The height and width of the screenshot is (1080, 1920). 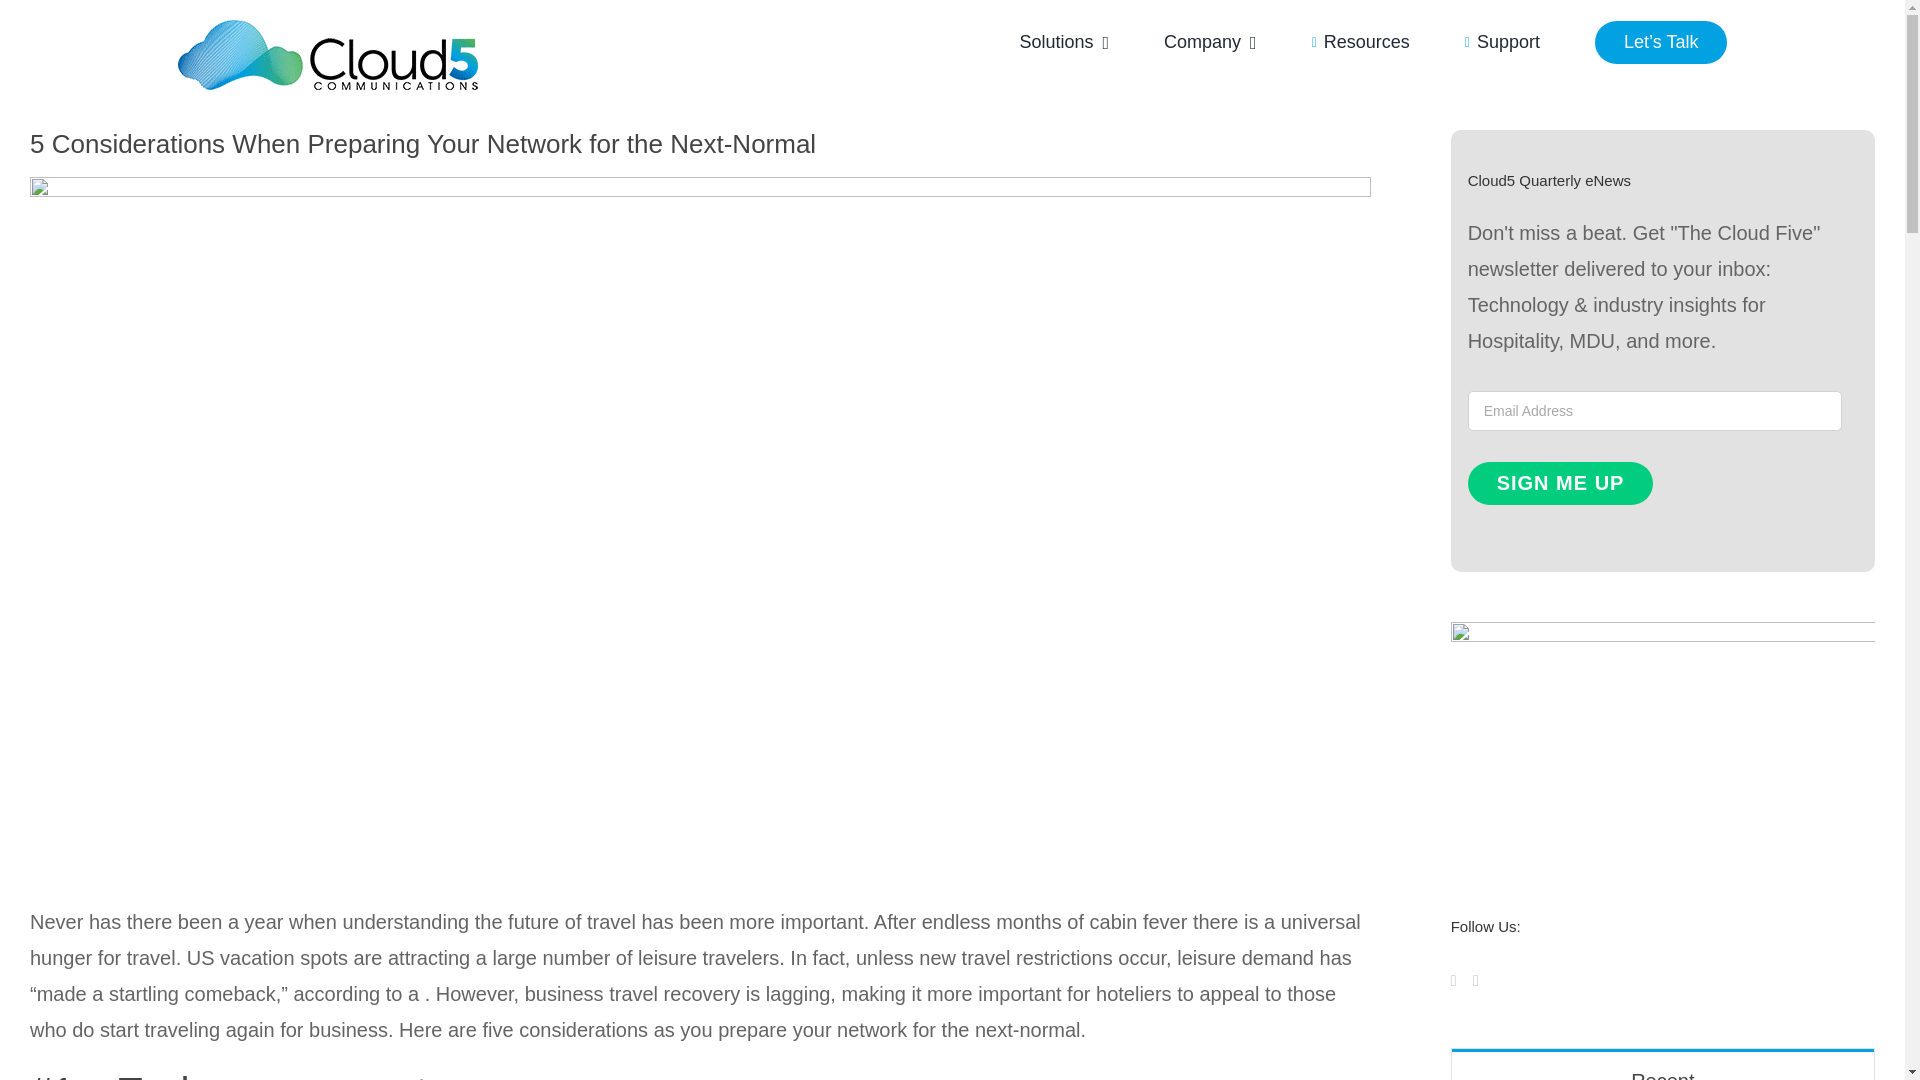 What do you see at coordinates (1560, 484) in the screenshot?
I see `Sign Me Up` at bounding box center [1560, 484].